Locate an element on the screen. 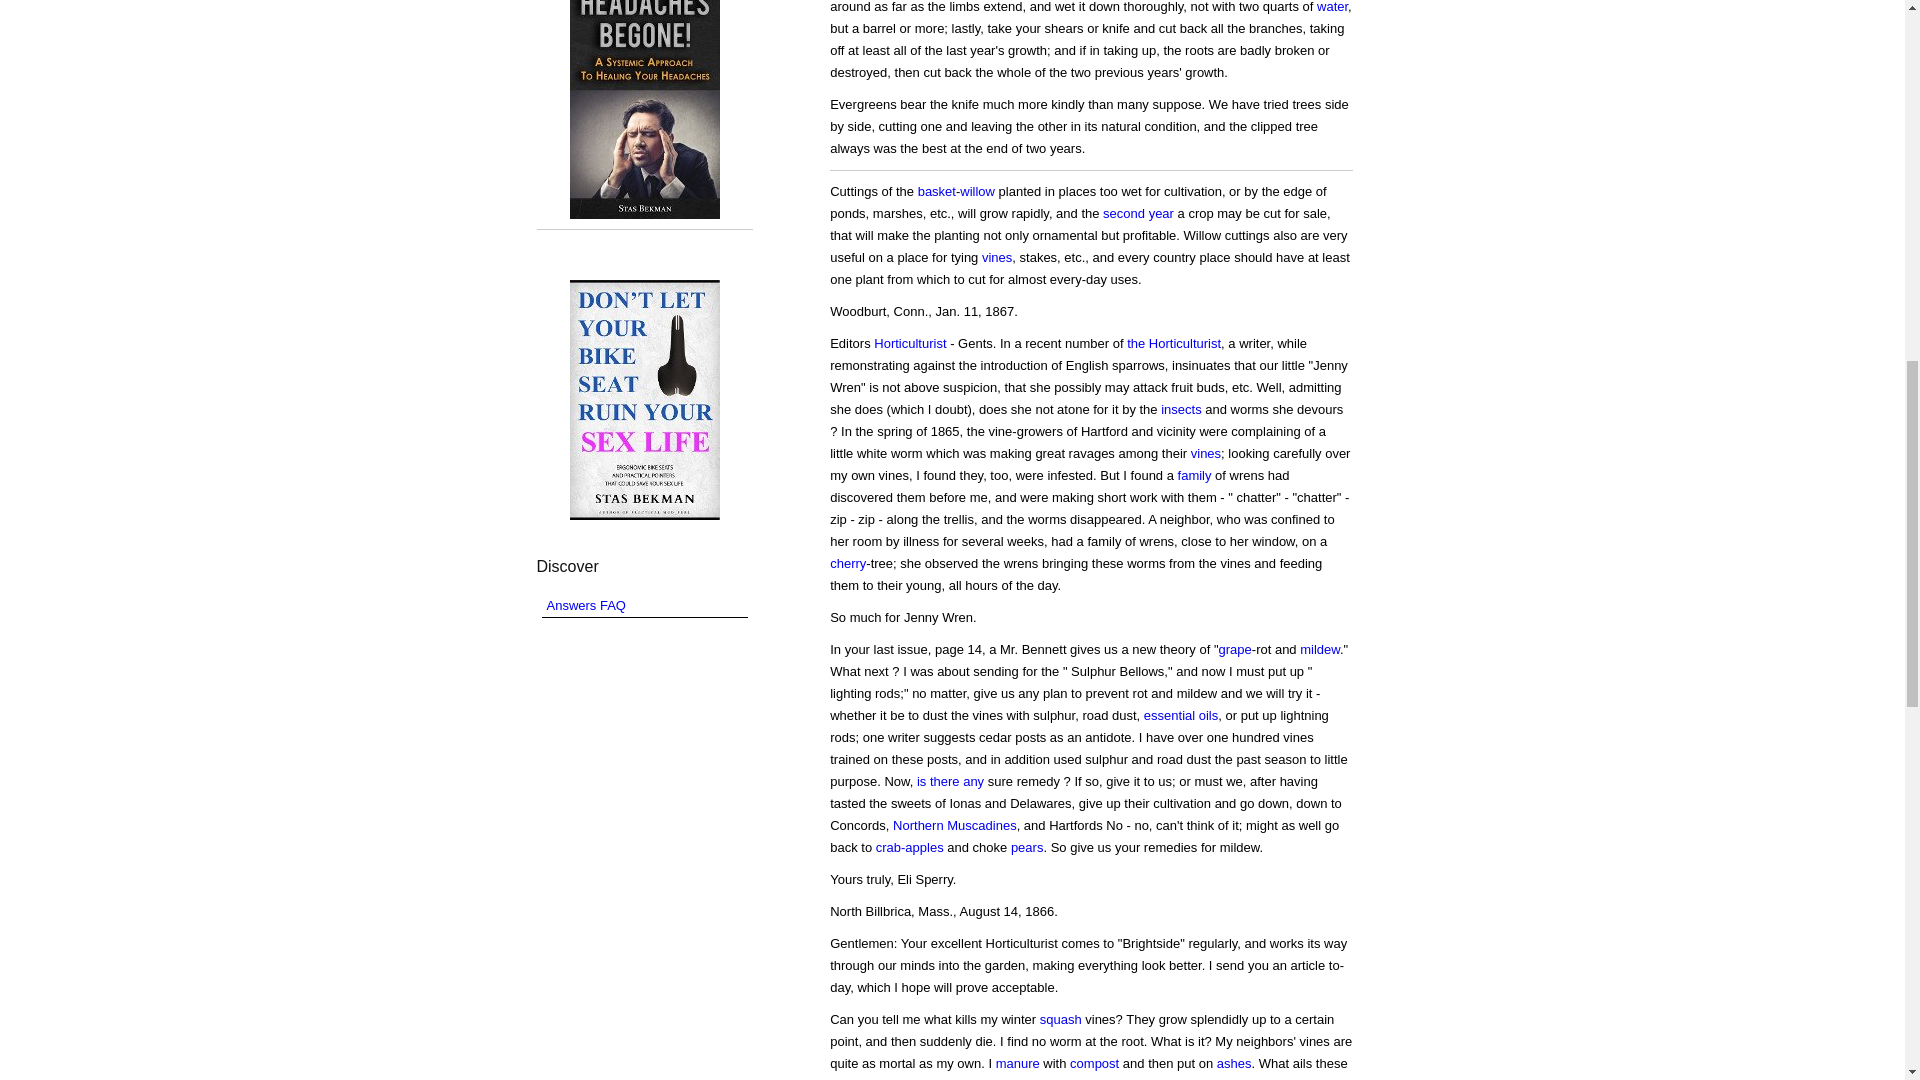 Image resolution: width=1920 pixels, height=1080 pixels. manure is located at coordinates (1018, 1064).